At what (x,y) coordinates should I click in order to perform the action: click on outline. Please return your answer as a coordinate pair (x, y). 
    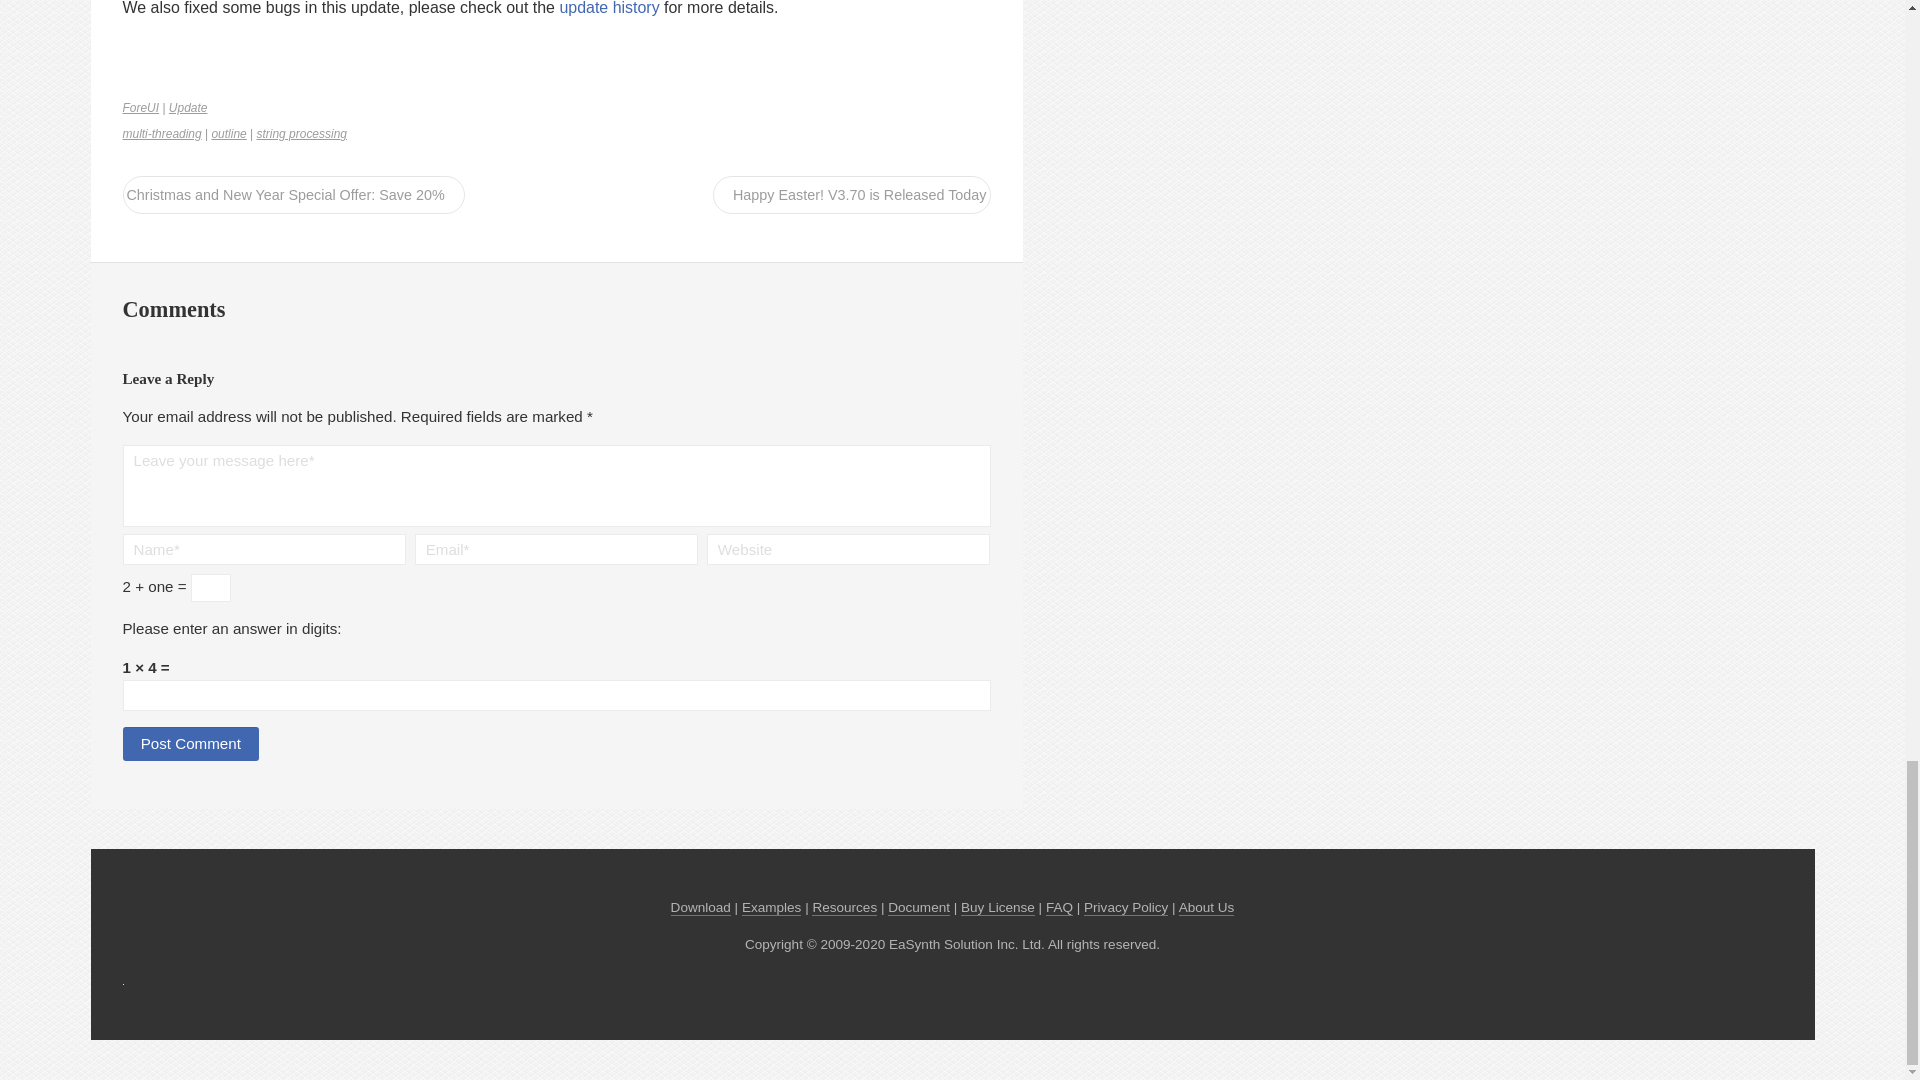
    Looking at the image, I should click on (228, 134).